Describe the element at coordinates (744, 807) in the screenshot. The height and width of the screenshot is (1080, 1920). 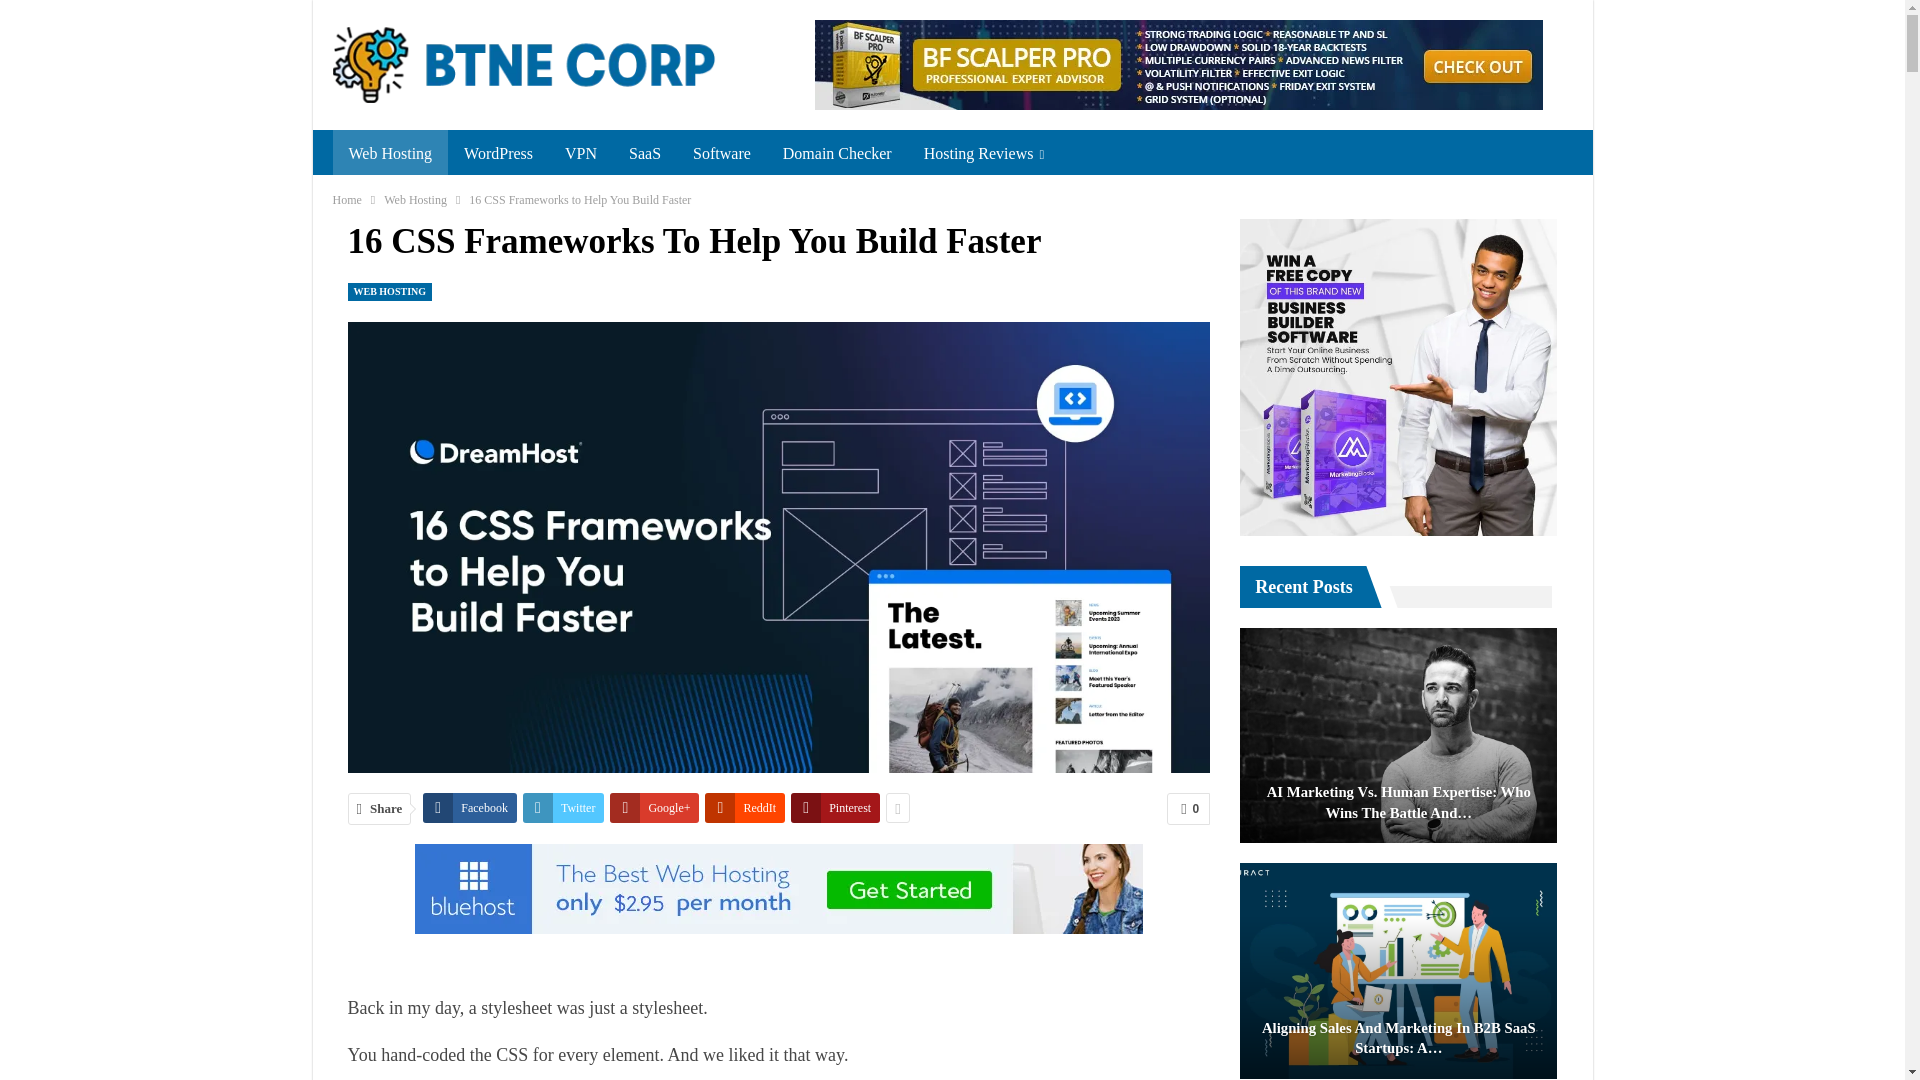
I see `ReddIt` at that location.